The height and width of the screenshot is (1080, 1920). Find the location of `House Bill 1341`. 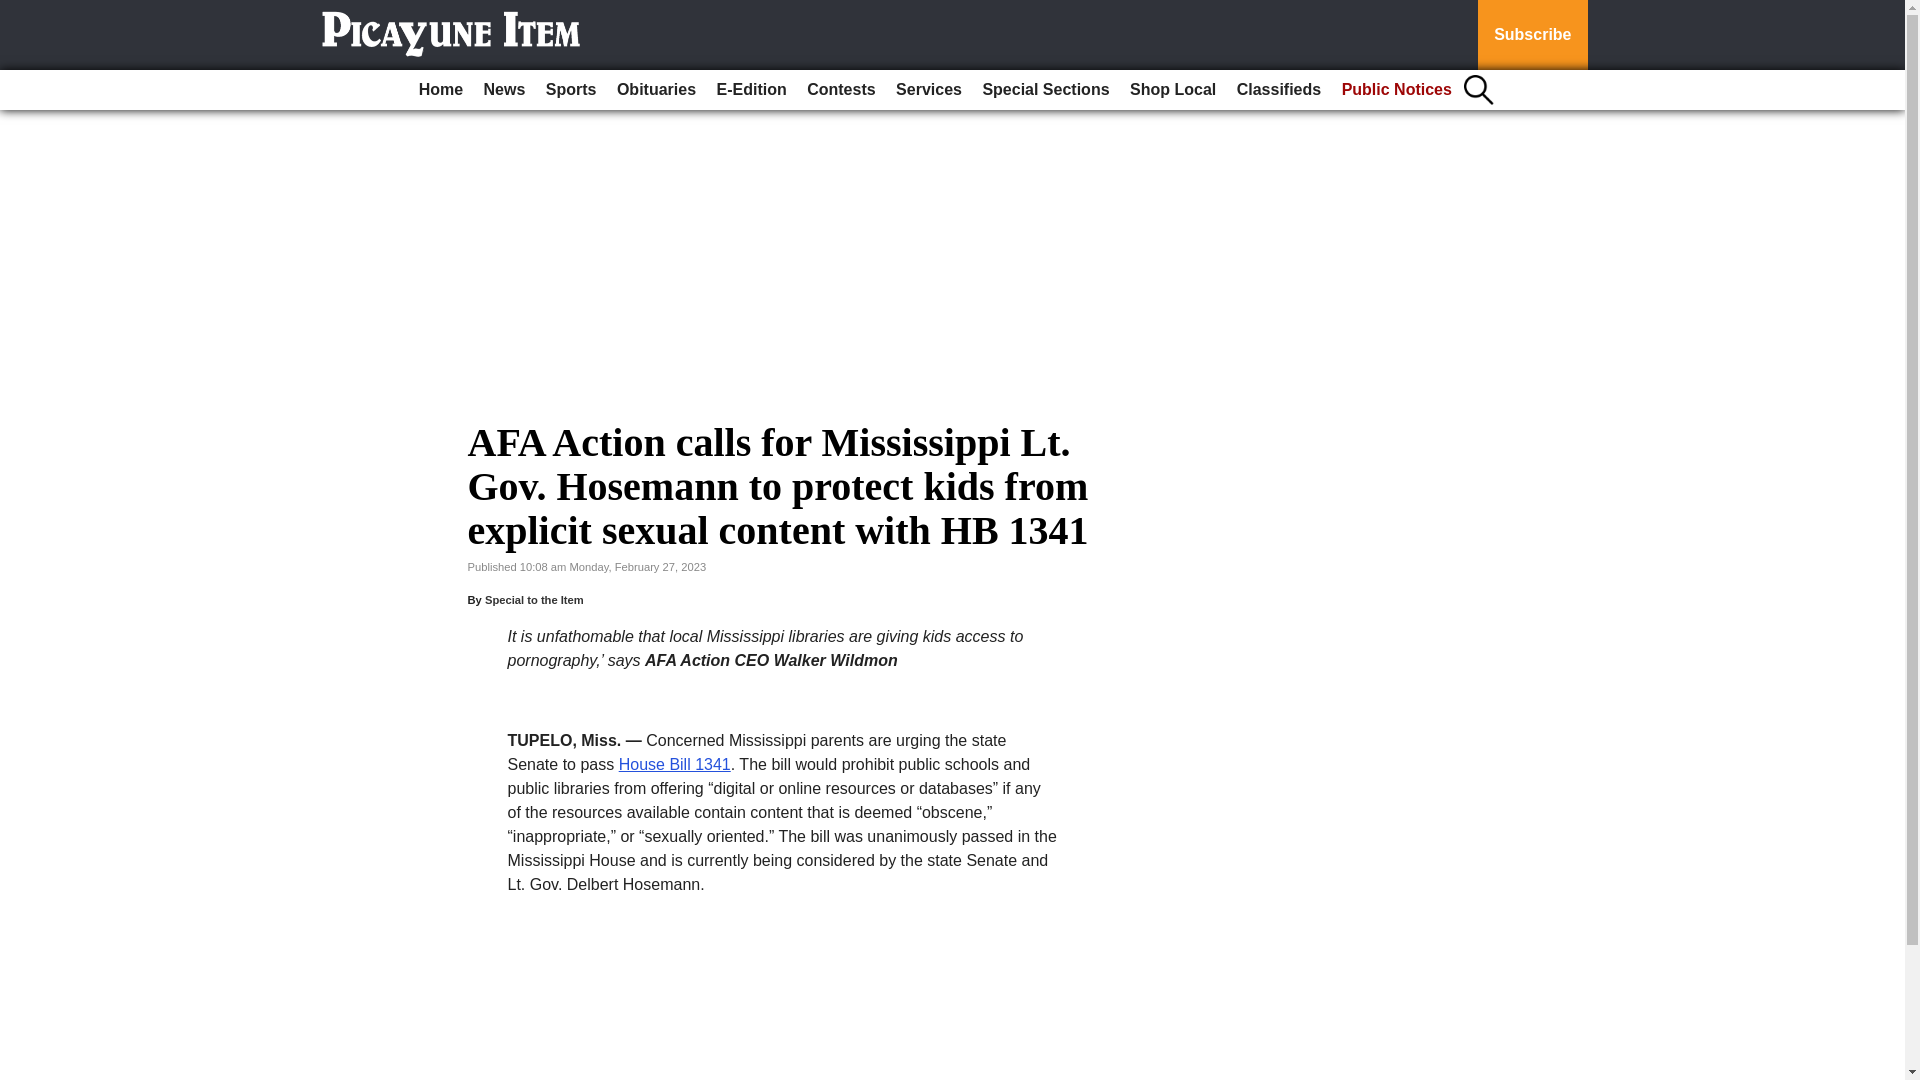

House Bill 1341 is located at coordinates (674, 764).